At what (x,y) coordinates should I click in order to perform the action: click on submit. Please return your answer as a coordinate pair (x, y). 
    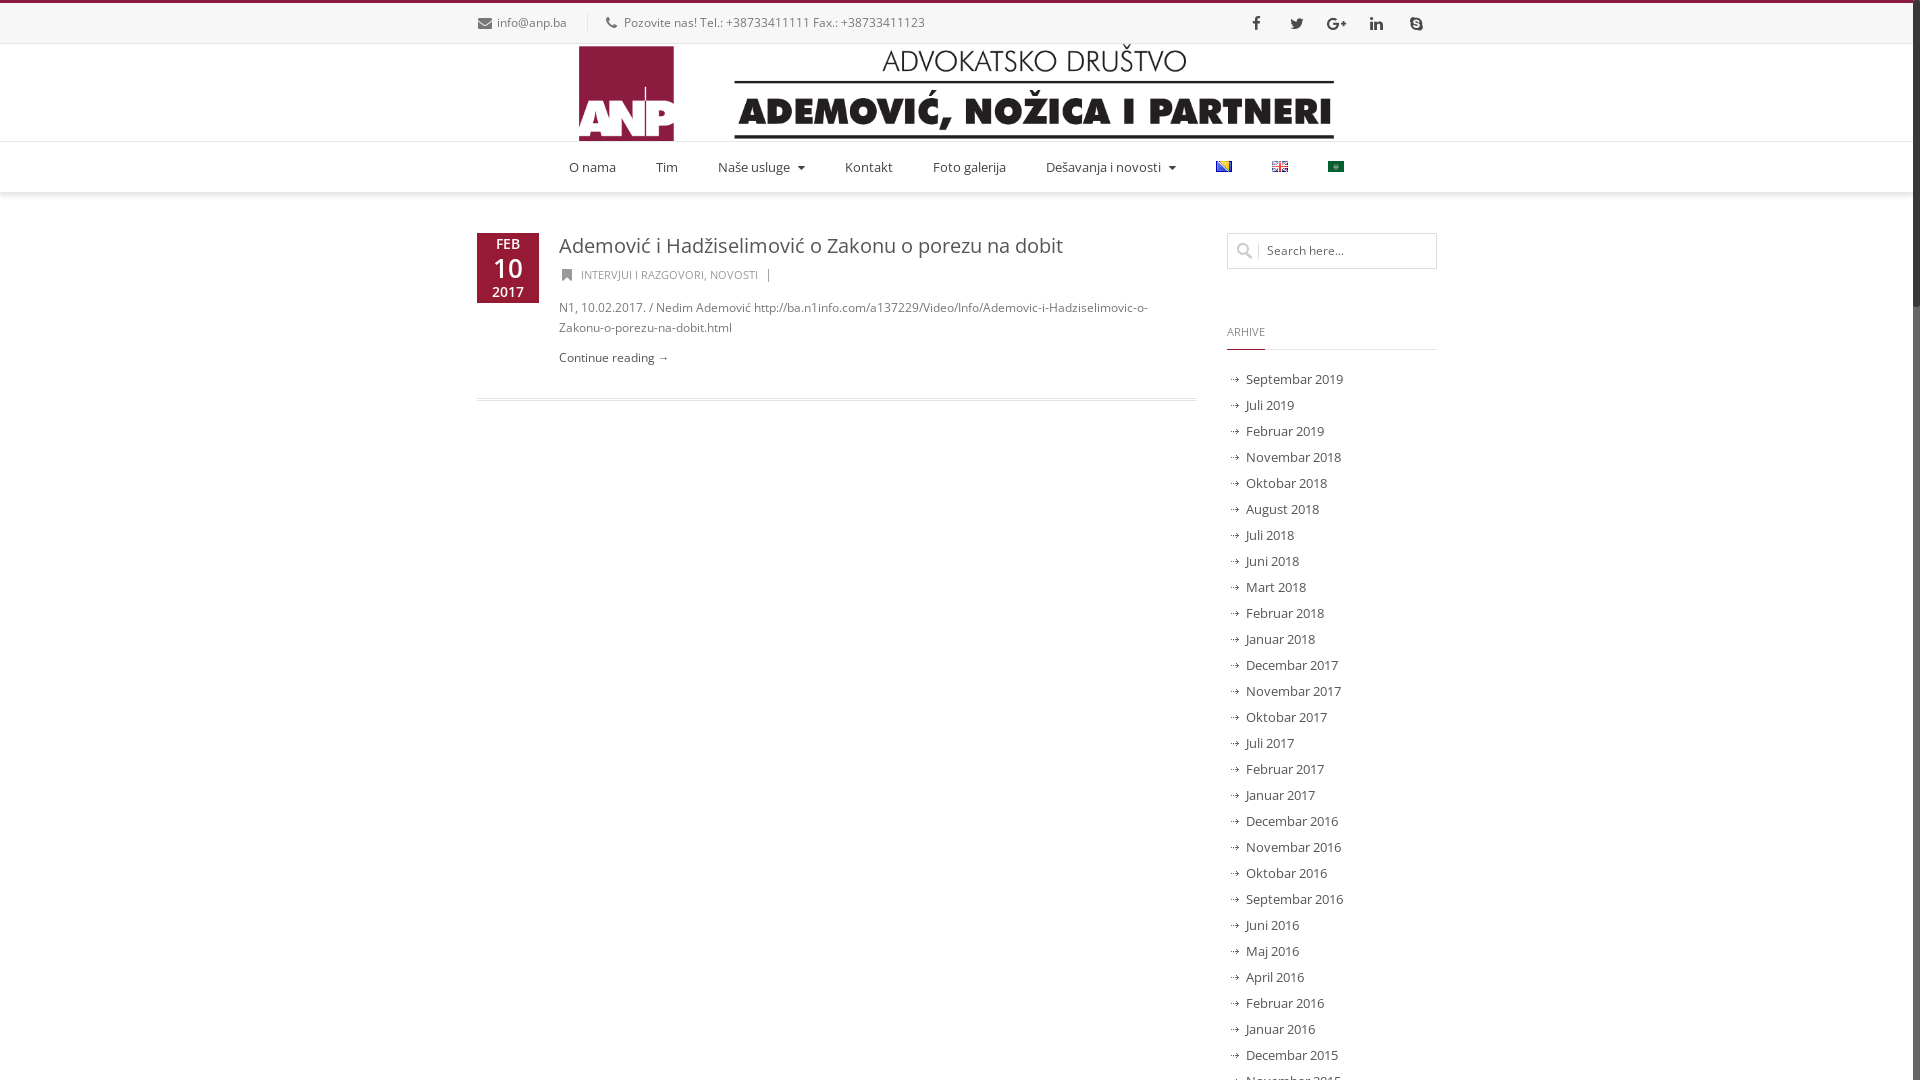
    Looking at the image, I should click on (27, 13).